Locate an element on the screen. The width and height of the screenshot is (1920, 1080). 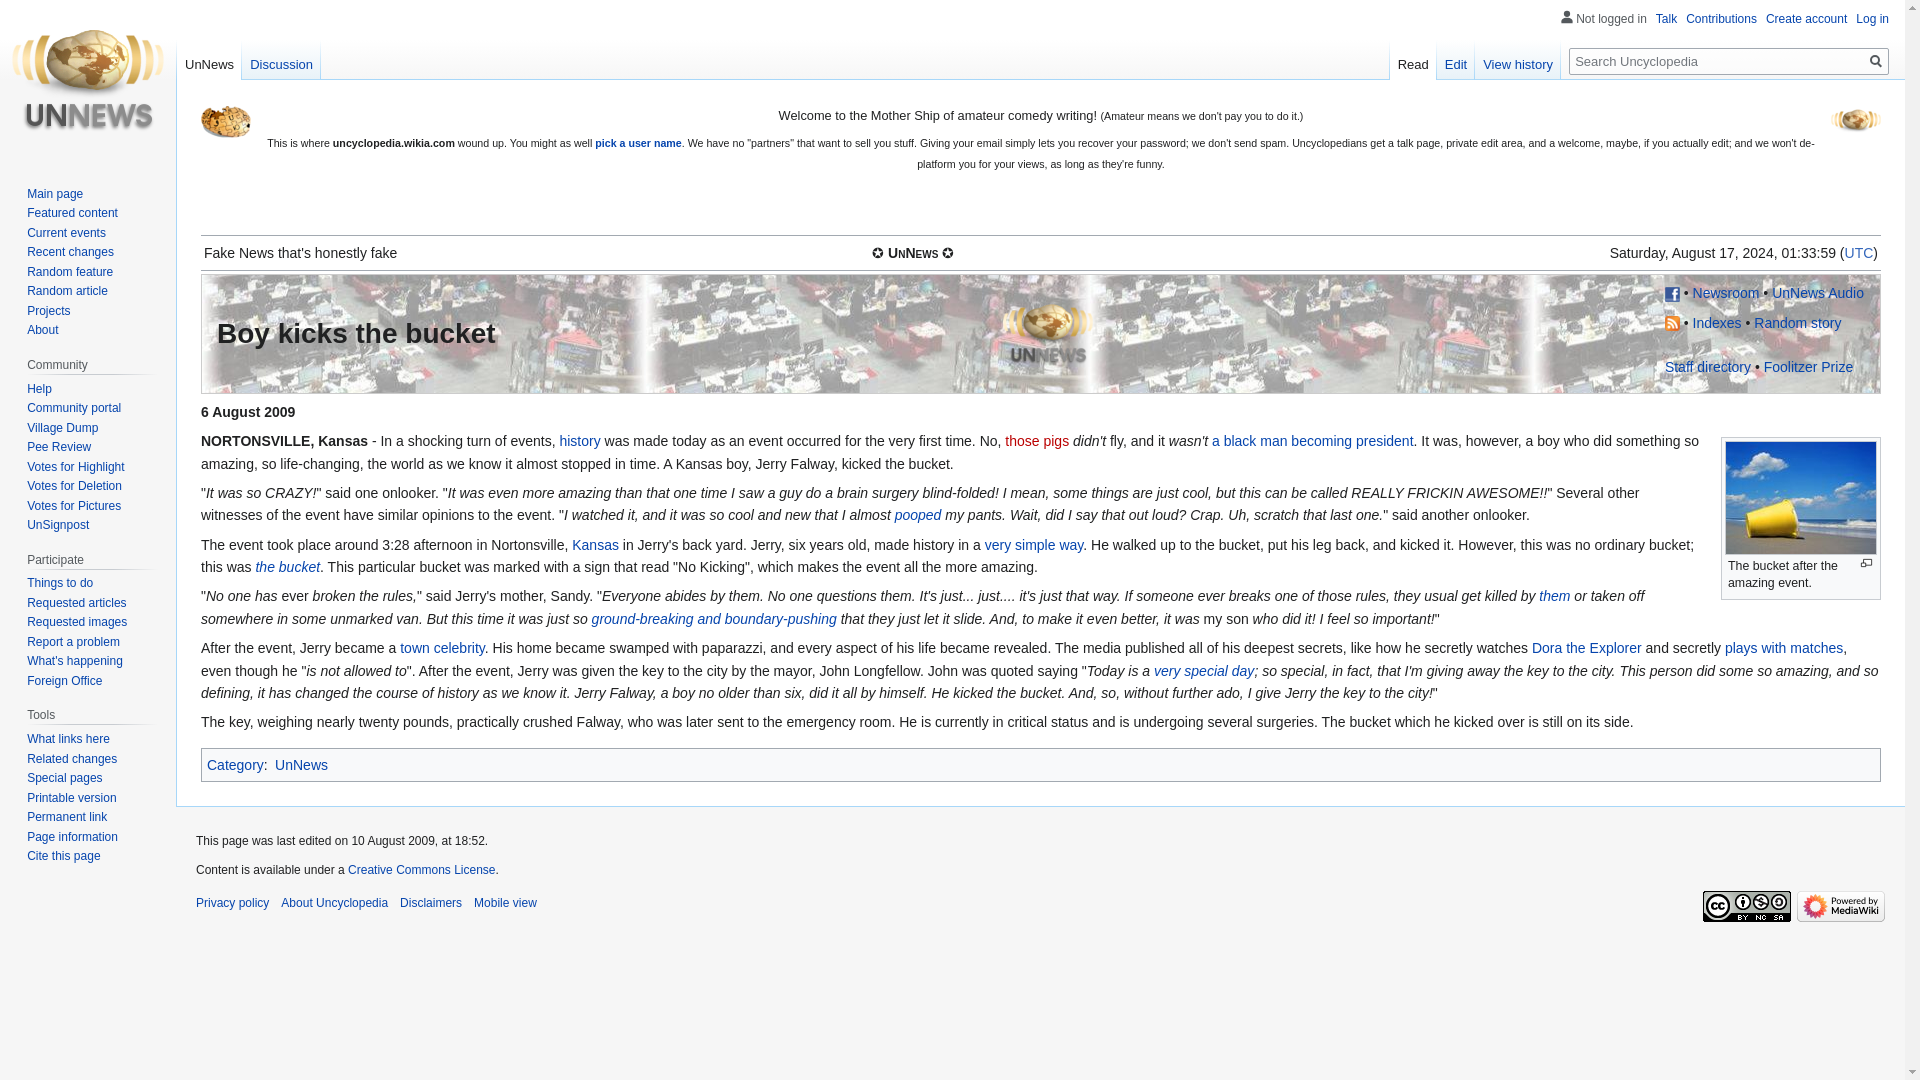
Kansas is located at coordinates (595, 544).